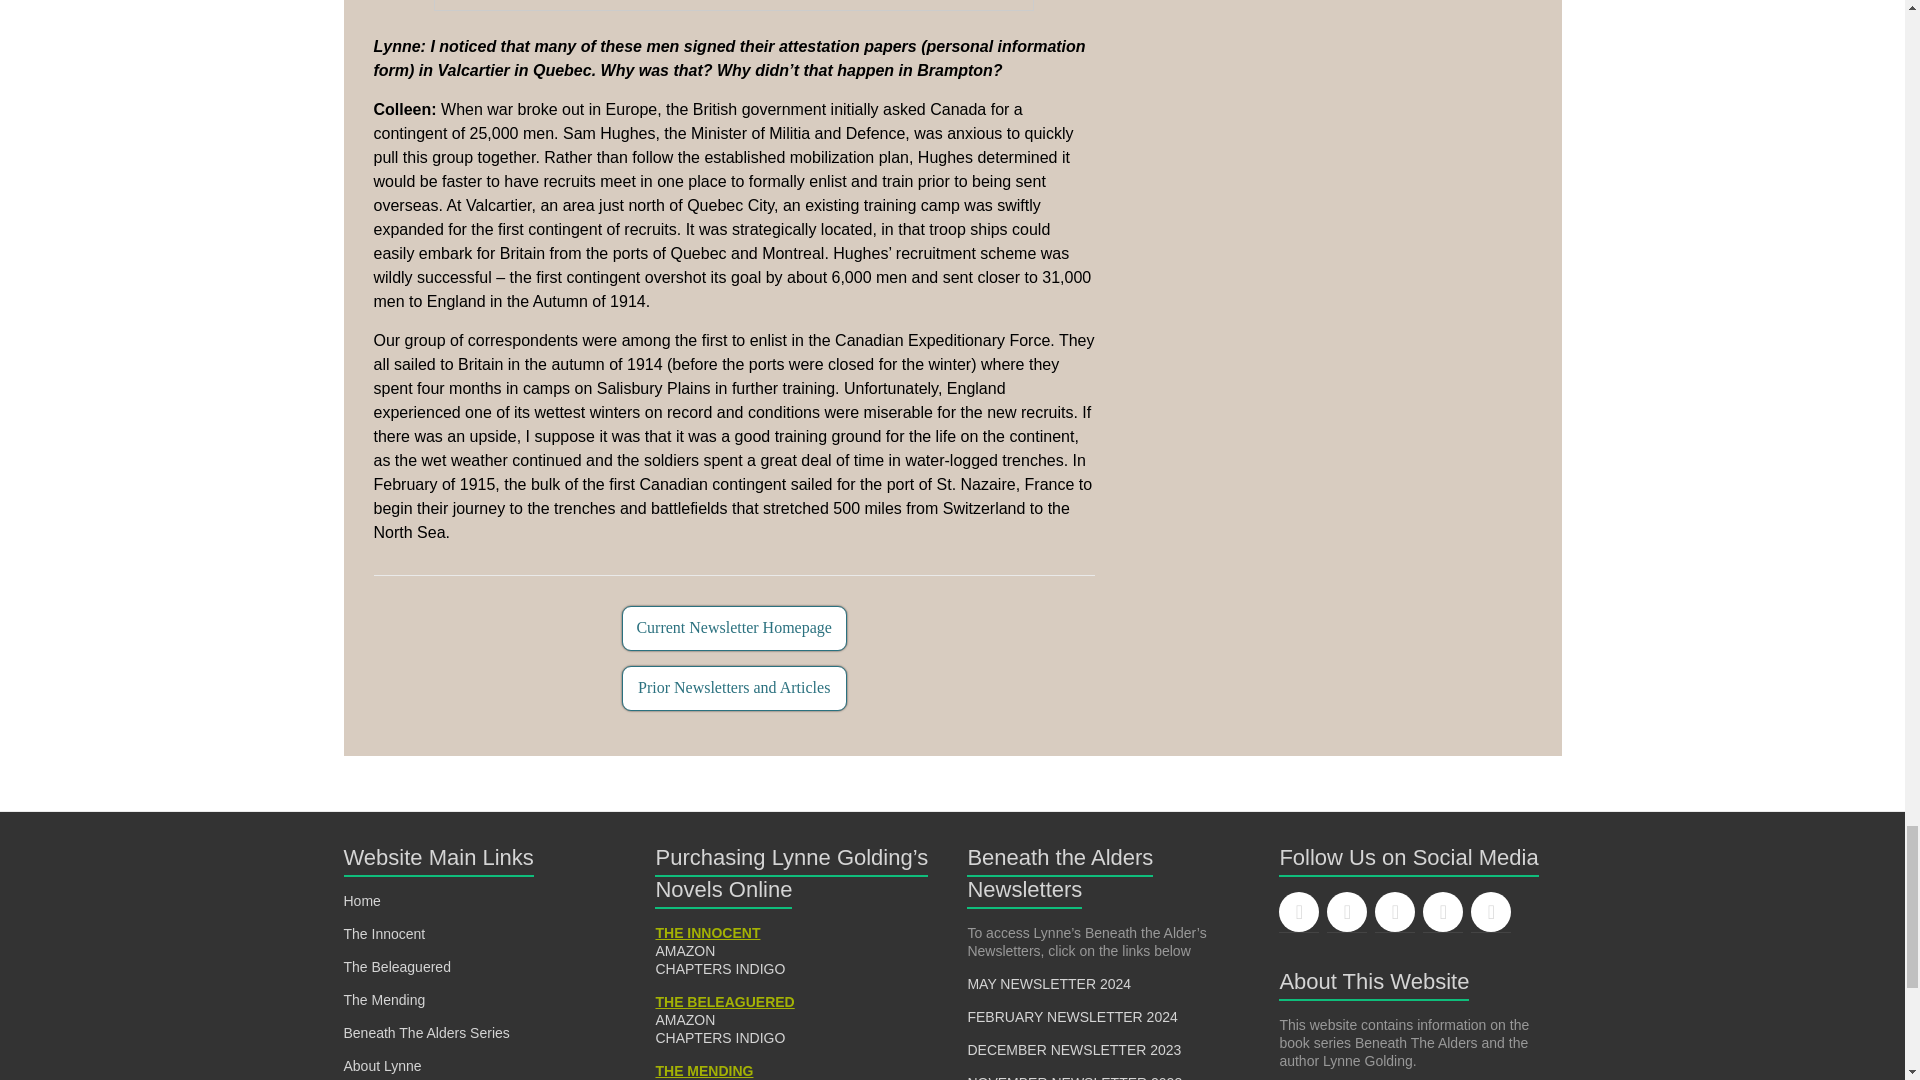  I want to click on Prior Newsletters and Articles, so click(734, 688).